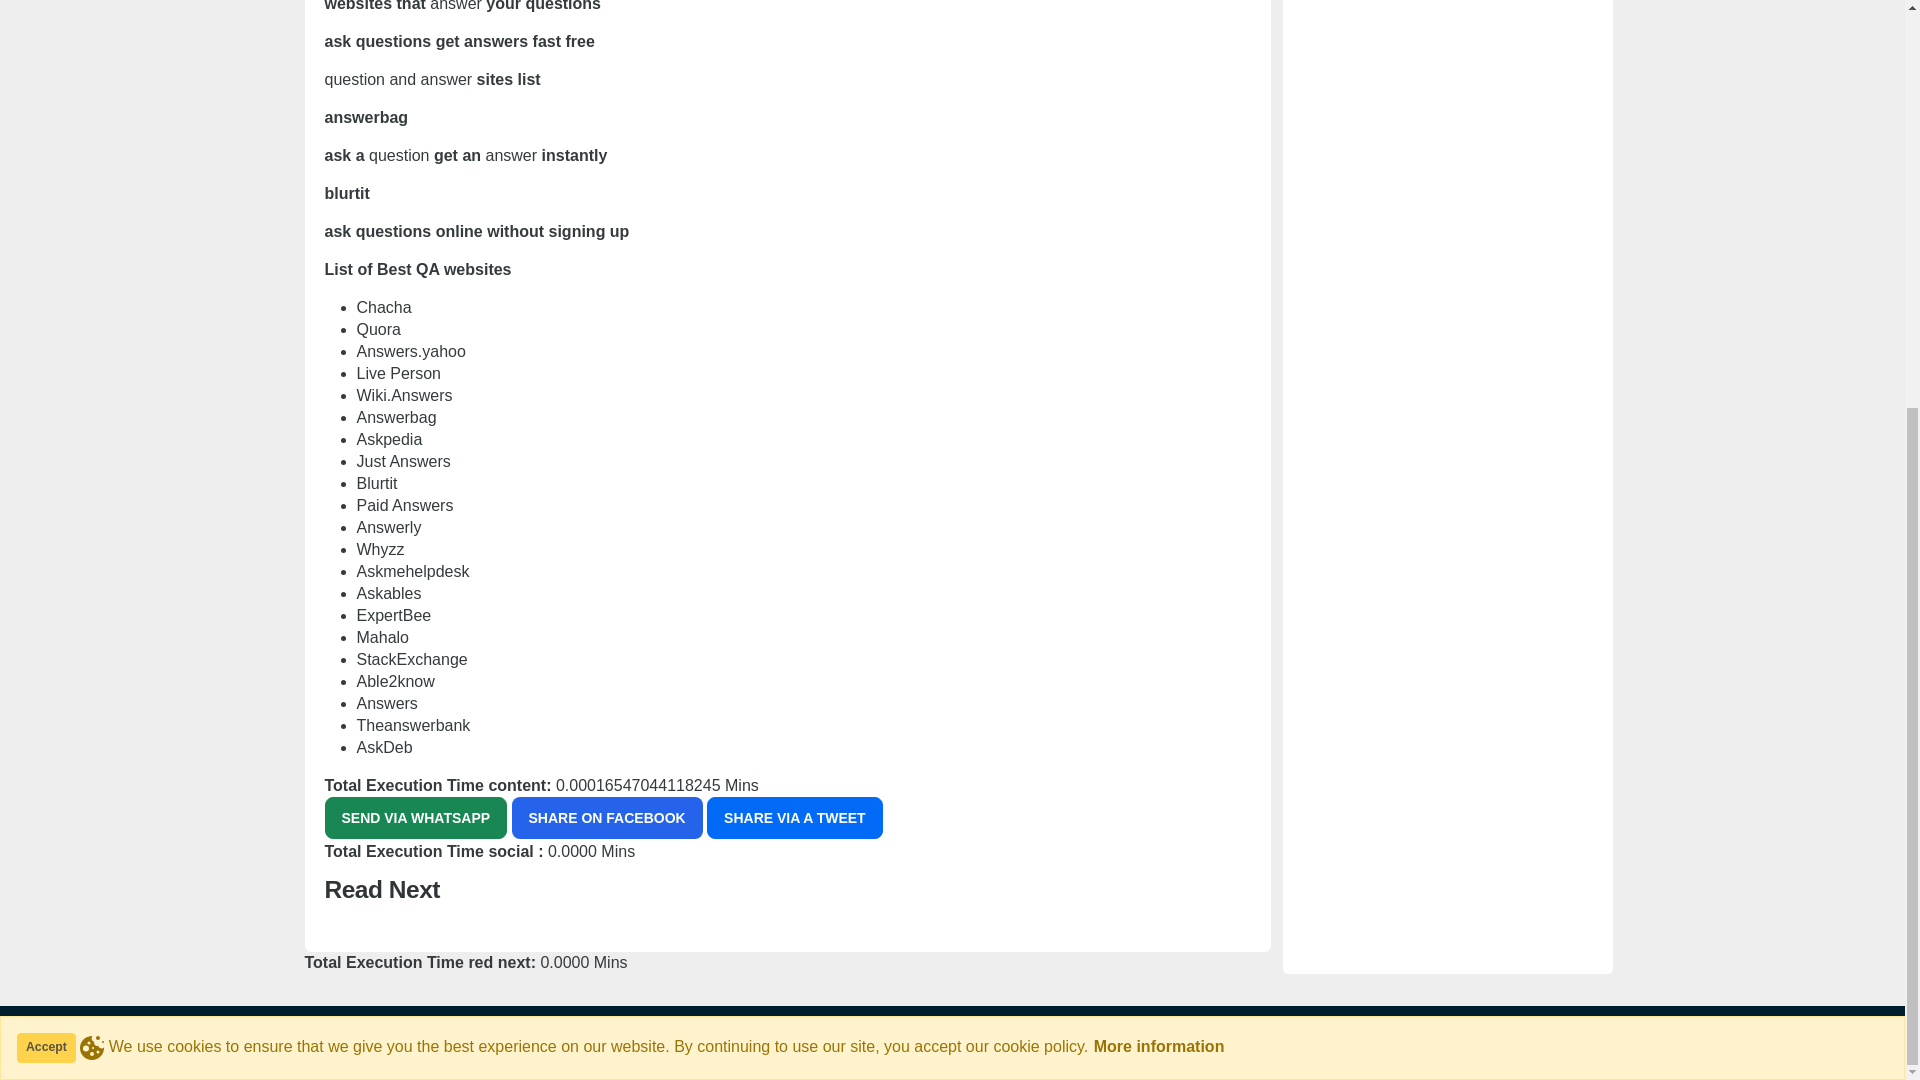 This screenshot has height=1080, width=1920. I want to click on SHARE ON FACEBOOK, so click(607, 818).